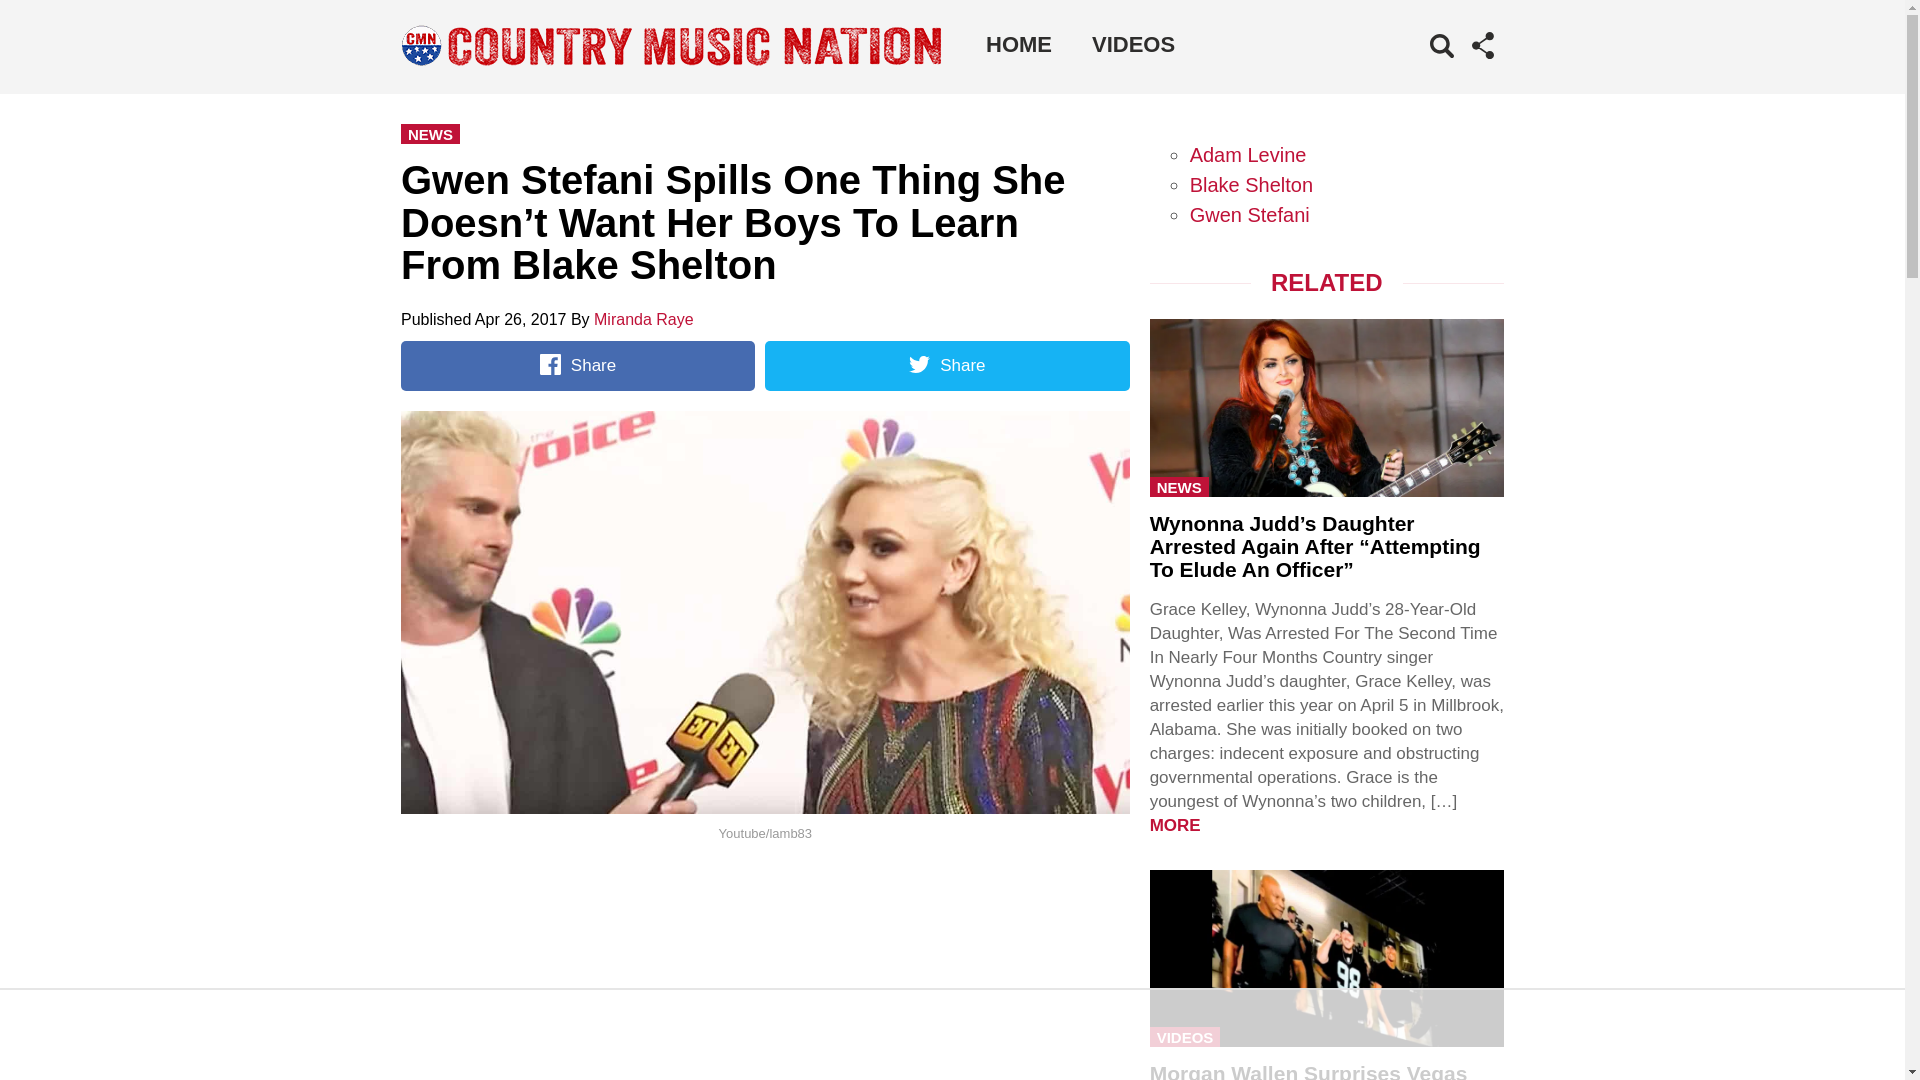  What do you see at coordinates (1412, 76) in the screenshot?
I see `Search` at bounding box center [1412, 76].